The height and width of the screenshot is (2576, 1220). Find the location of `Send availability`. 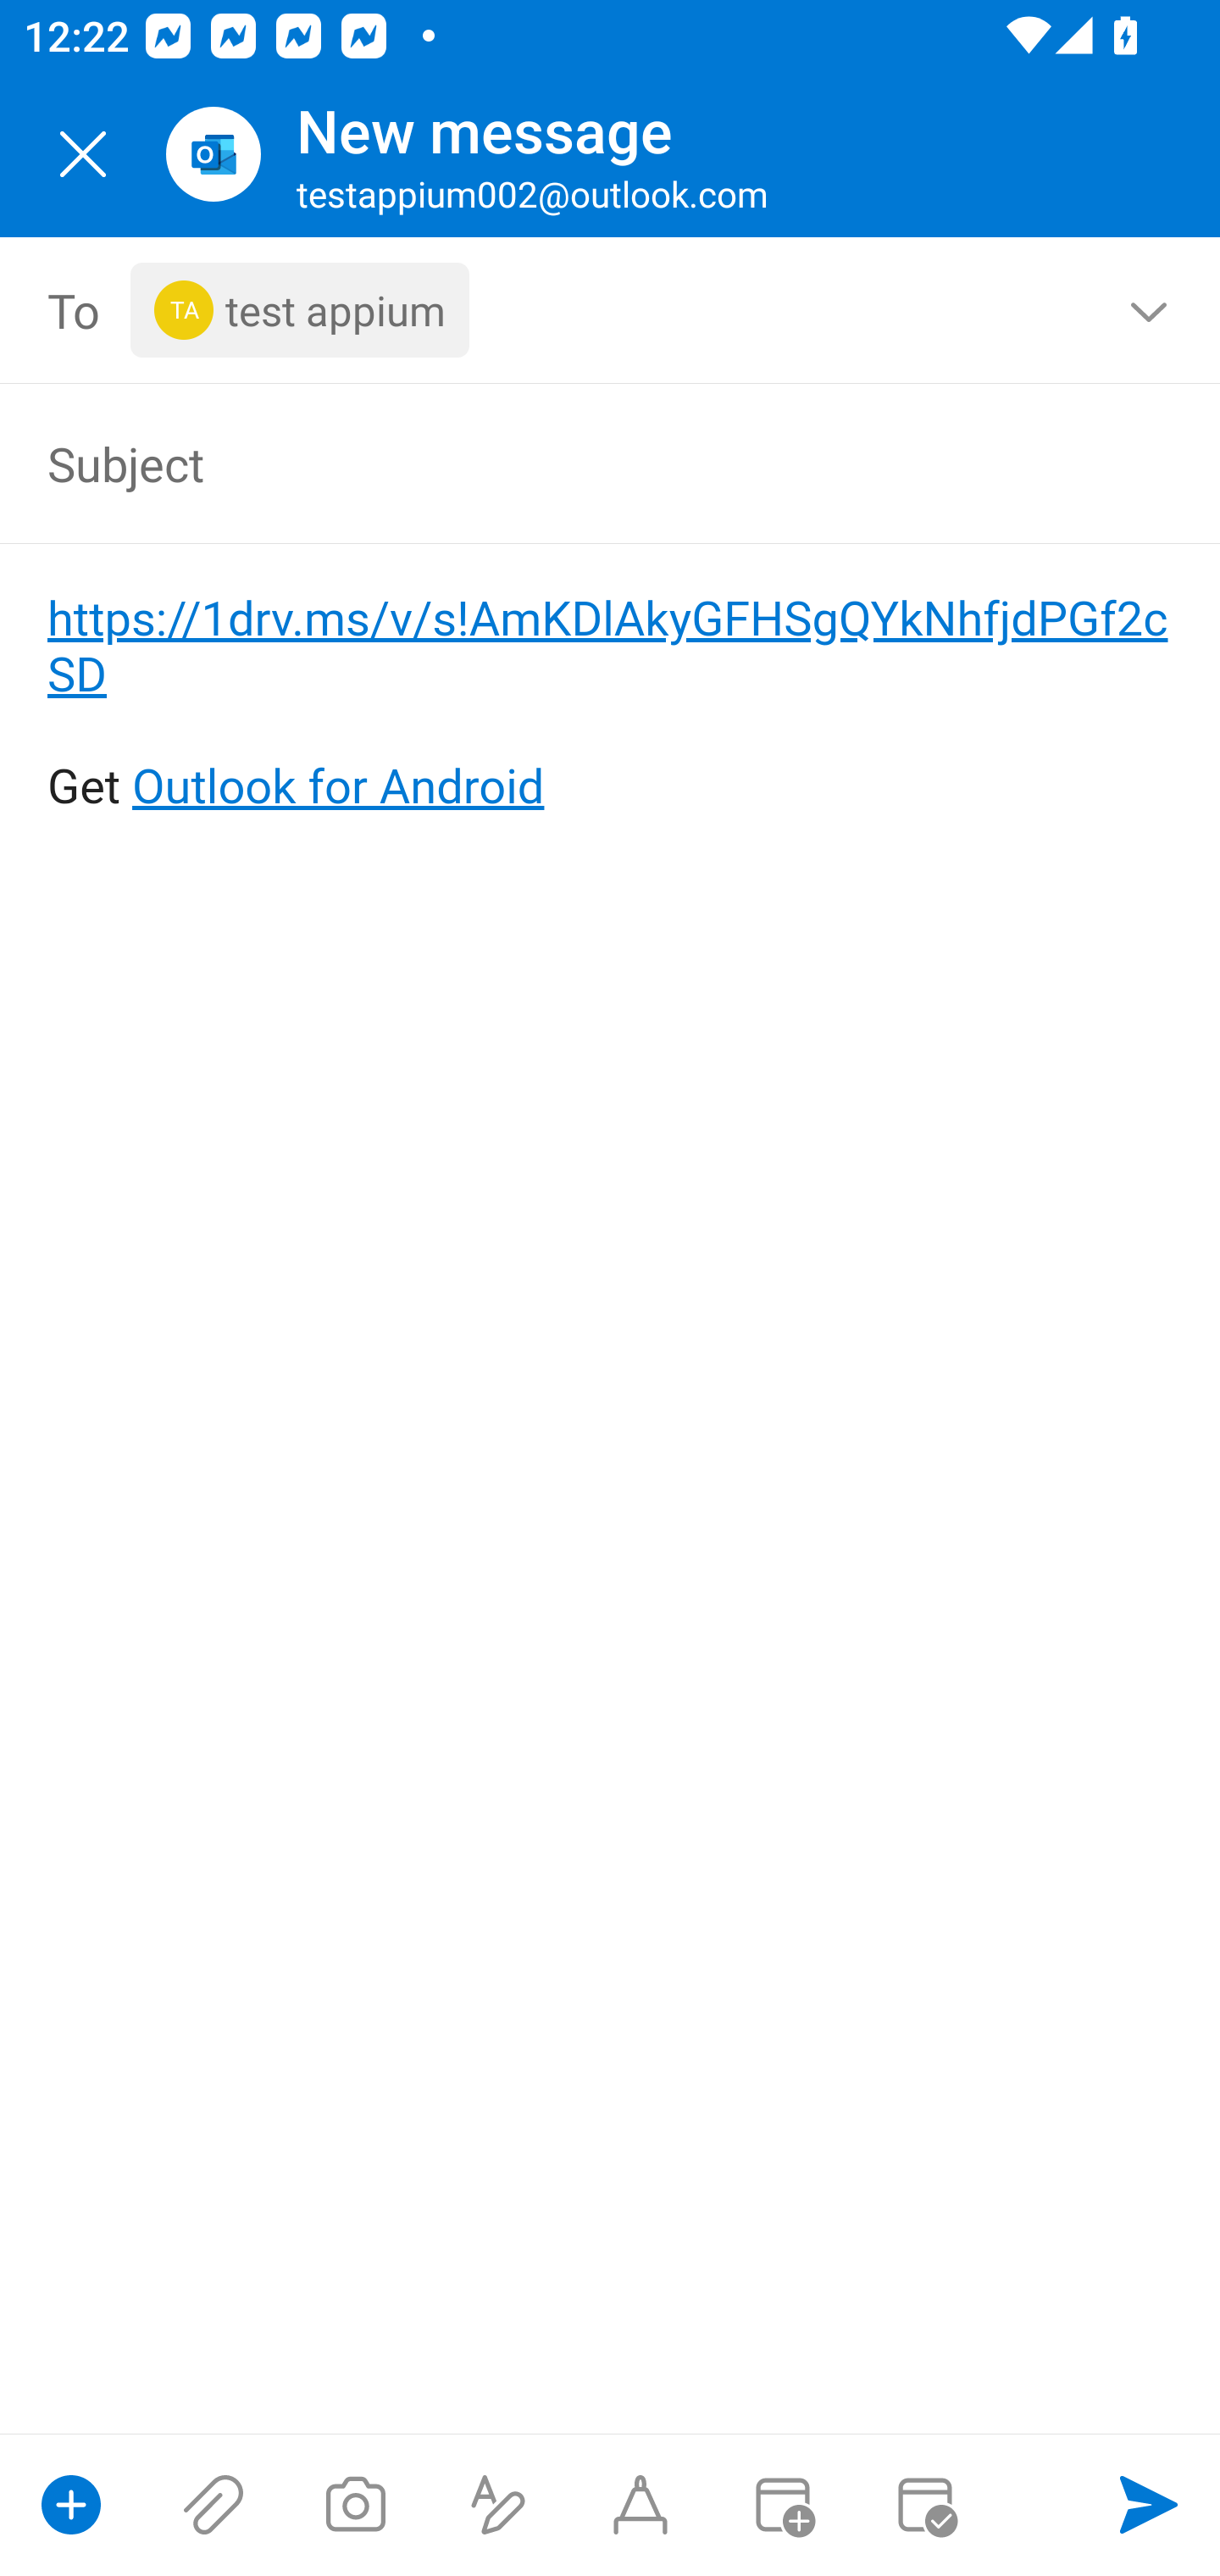

Send availability is located at coordinates (925, 2505).